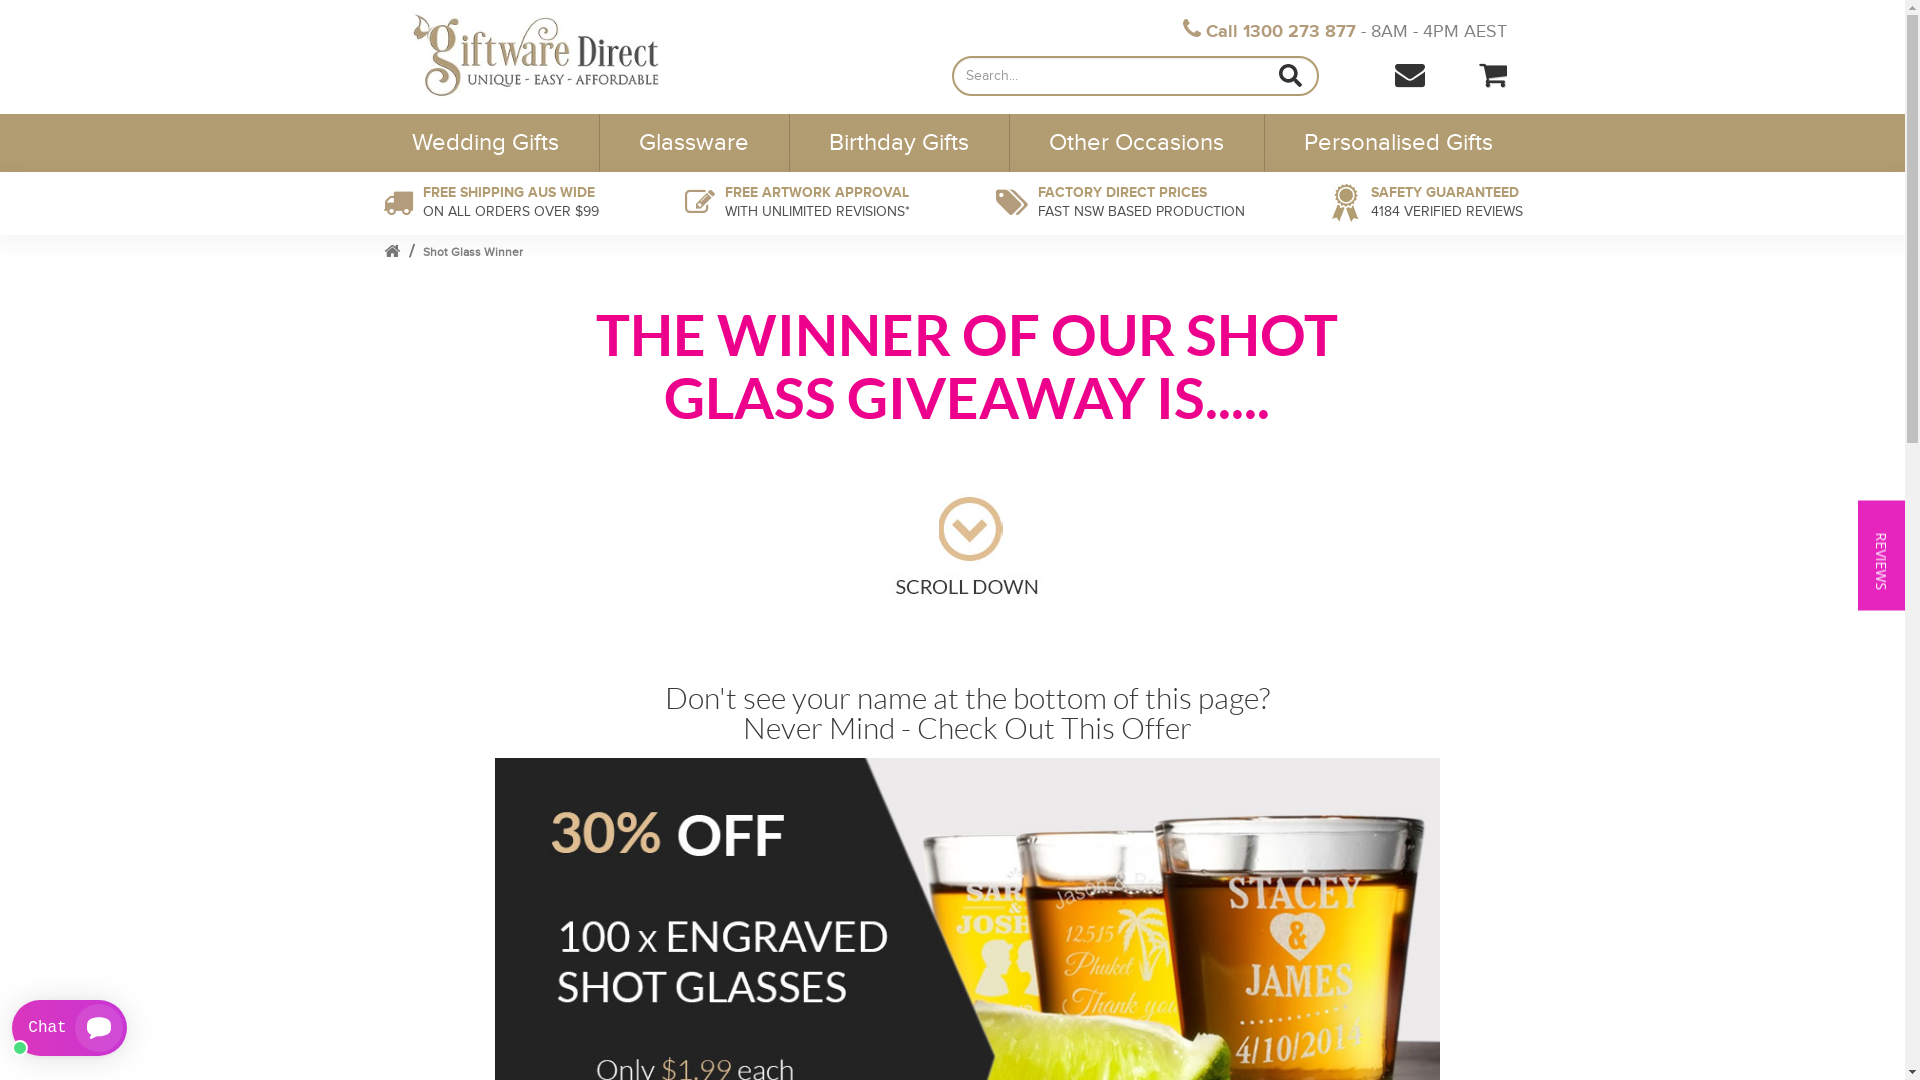 This screenshot has height=1080, width=1920. Describe the element at coordinates (900, 143) in the screenshot. I see `Birthday Gifts` at that location.